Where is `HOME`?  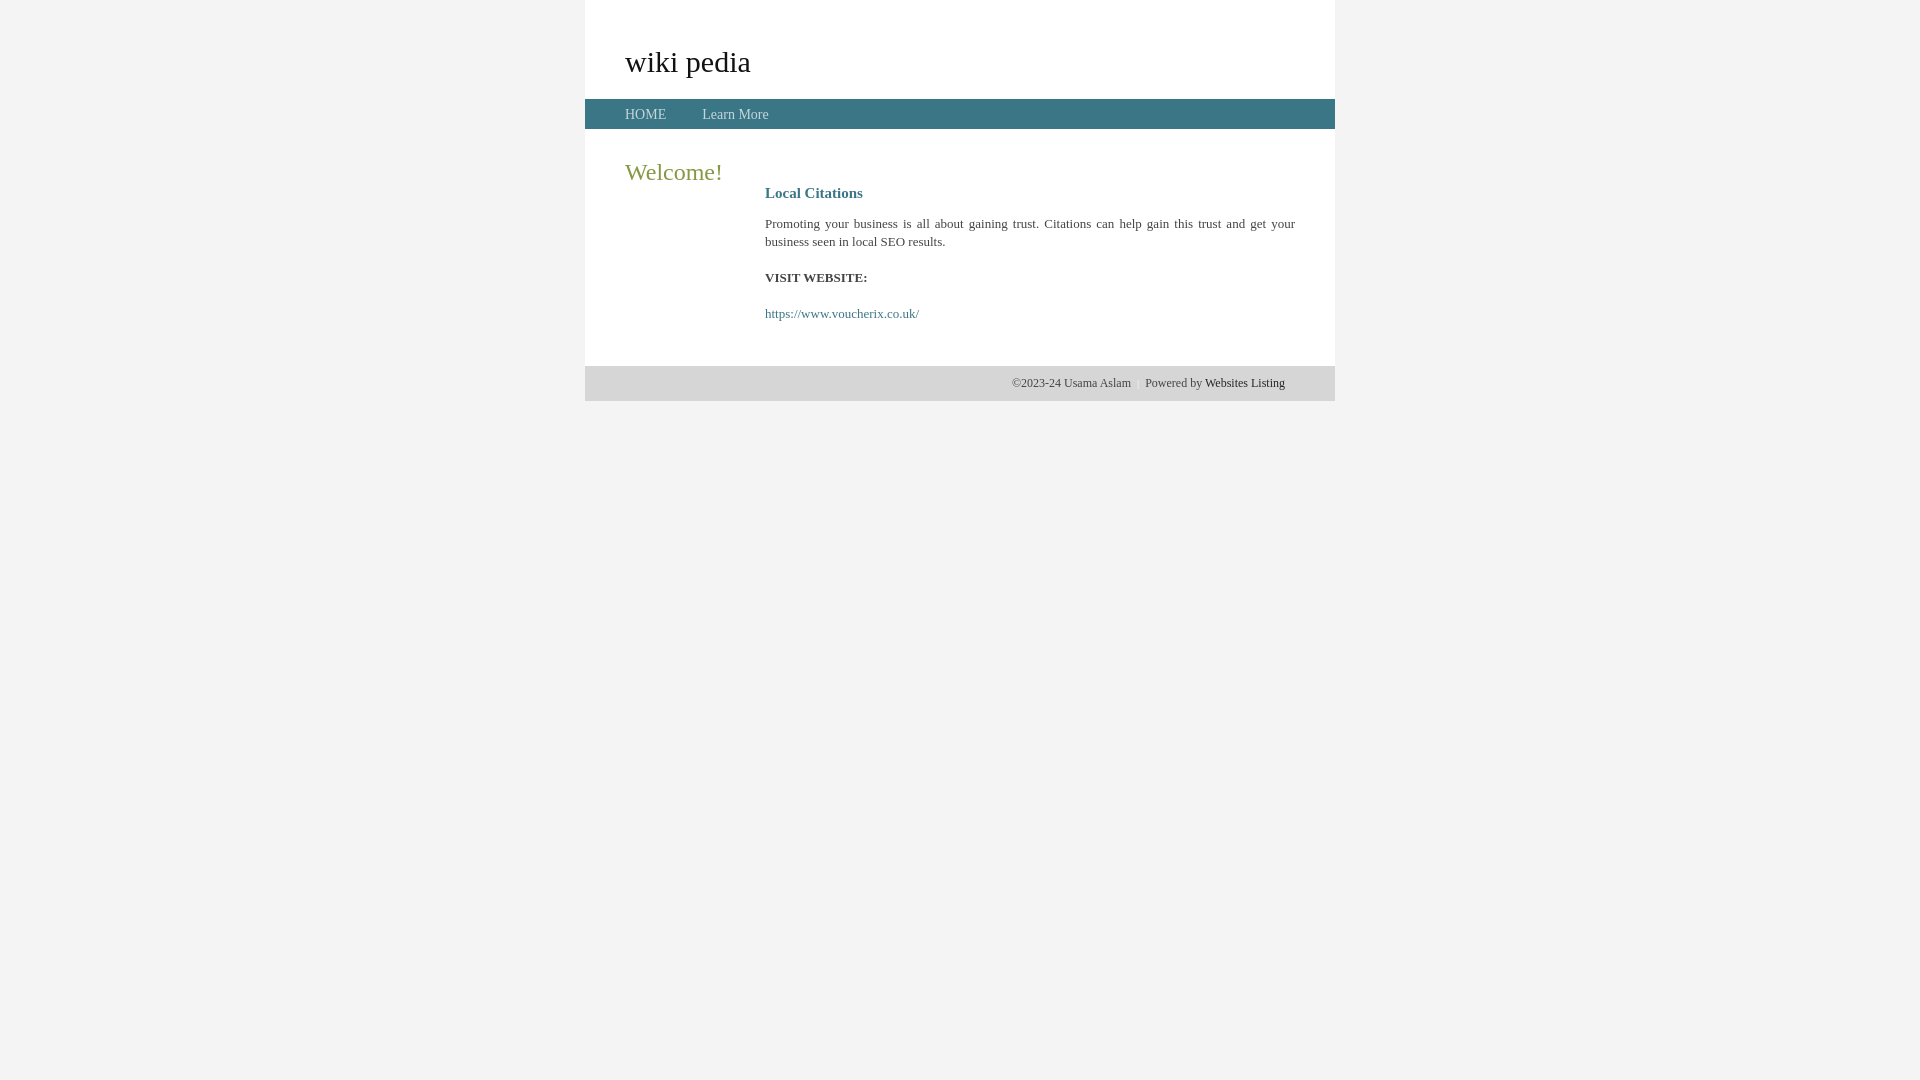 HOME is located at coordinates (646, 114).